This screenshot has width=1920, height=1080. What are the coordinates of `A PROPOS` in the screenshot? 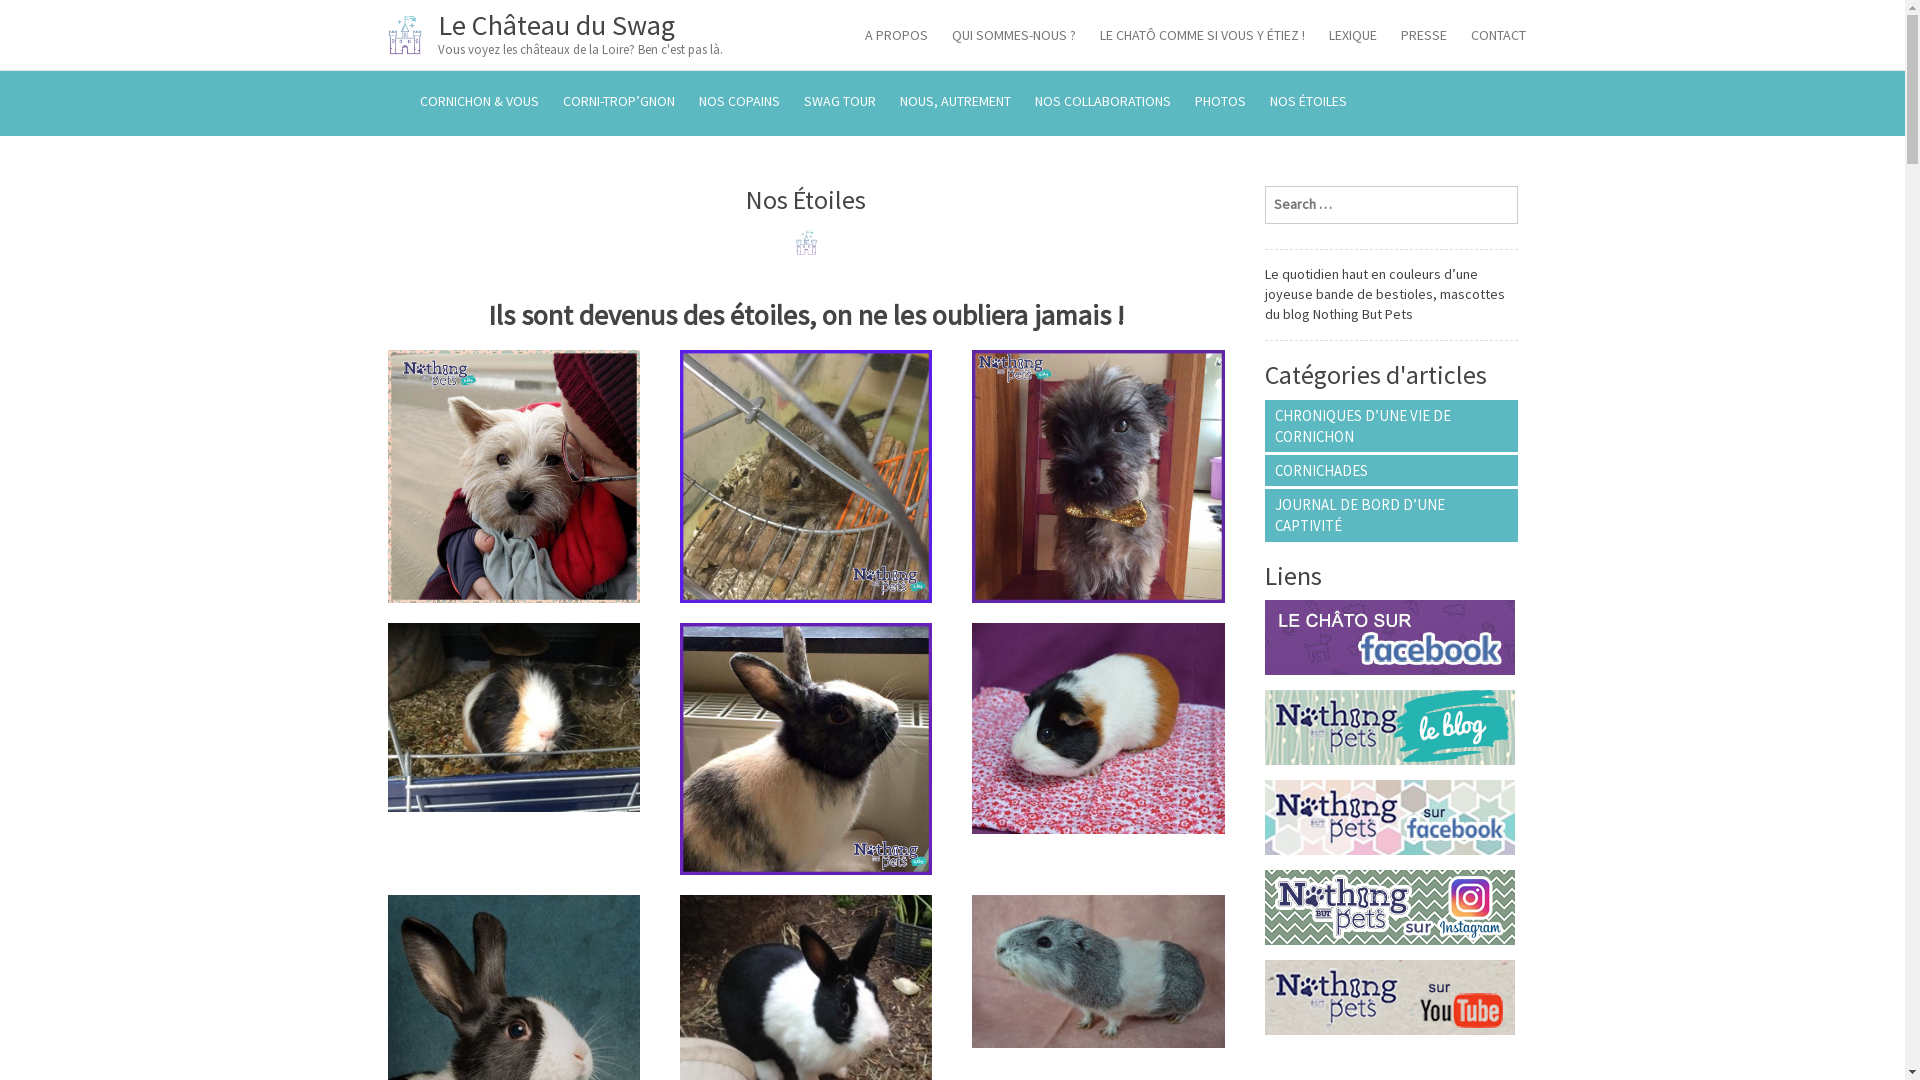 It's located at (896, 38).